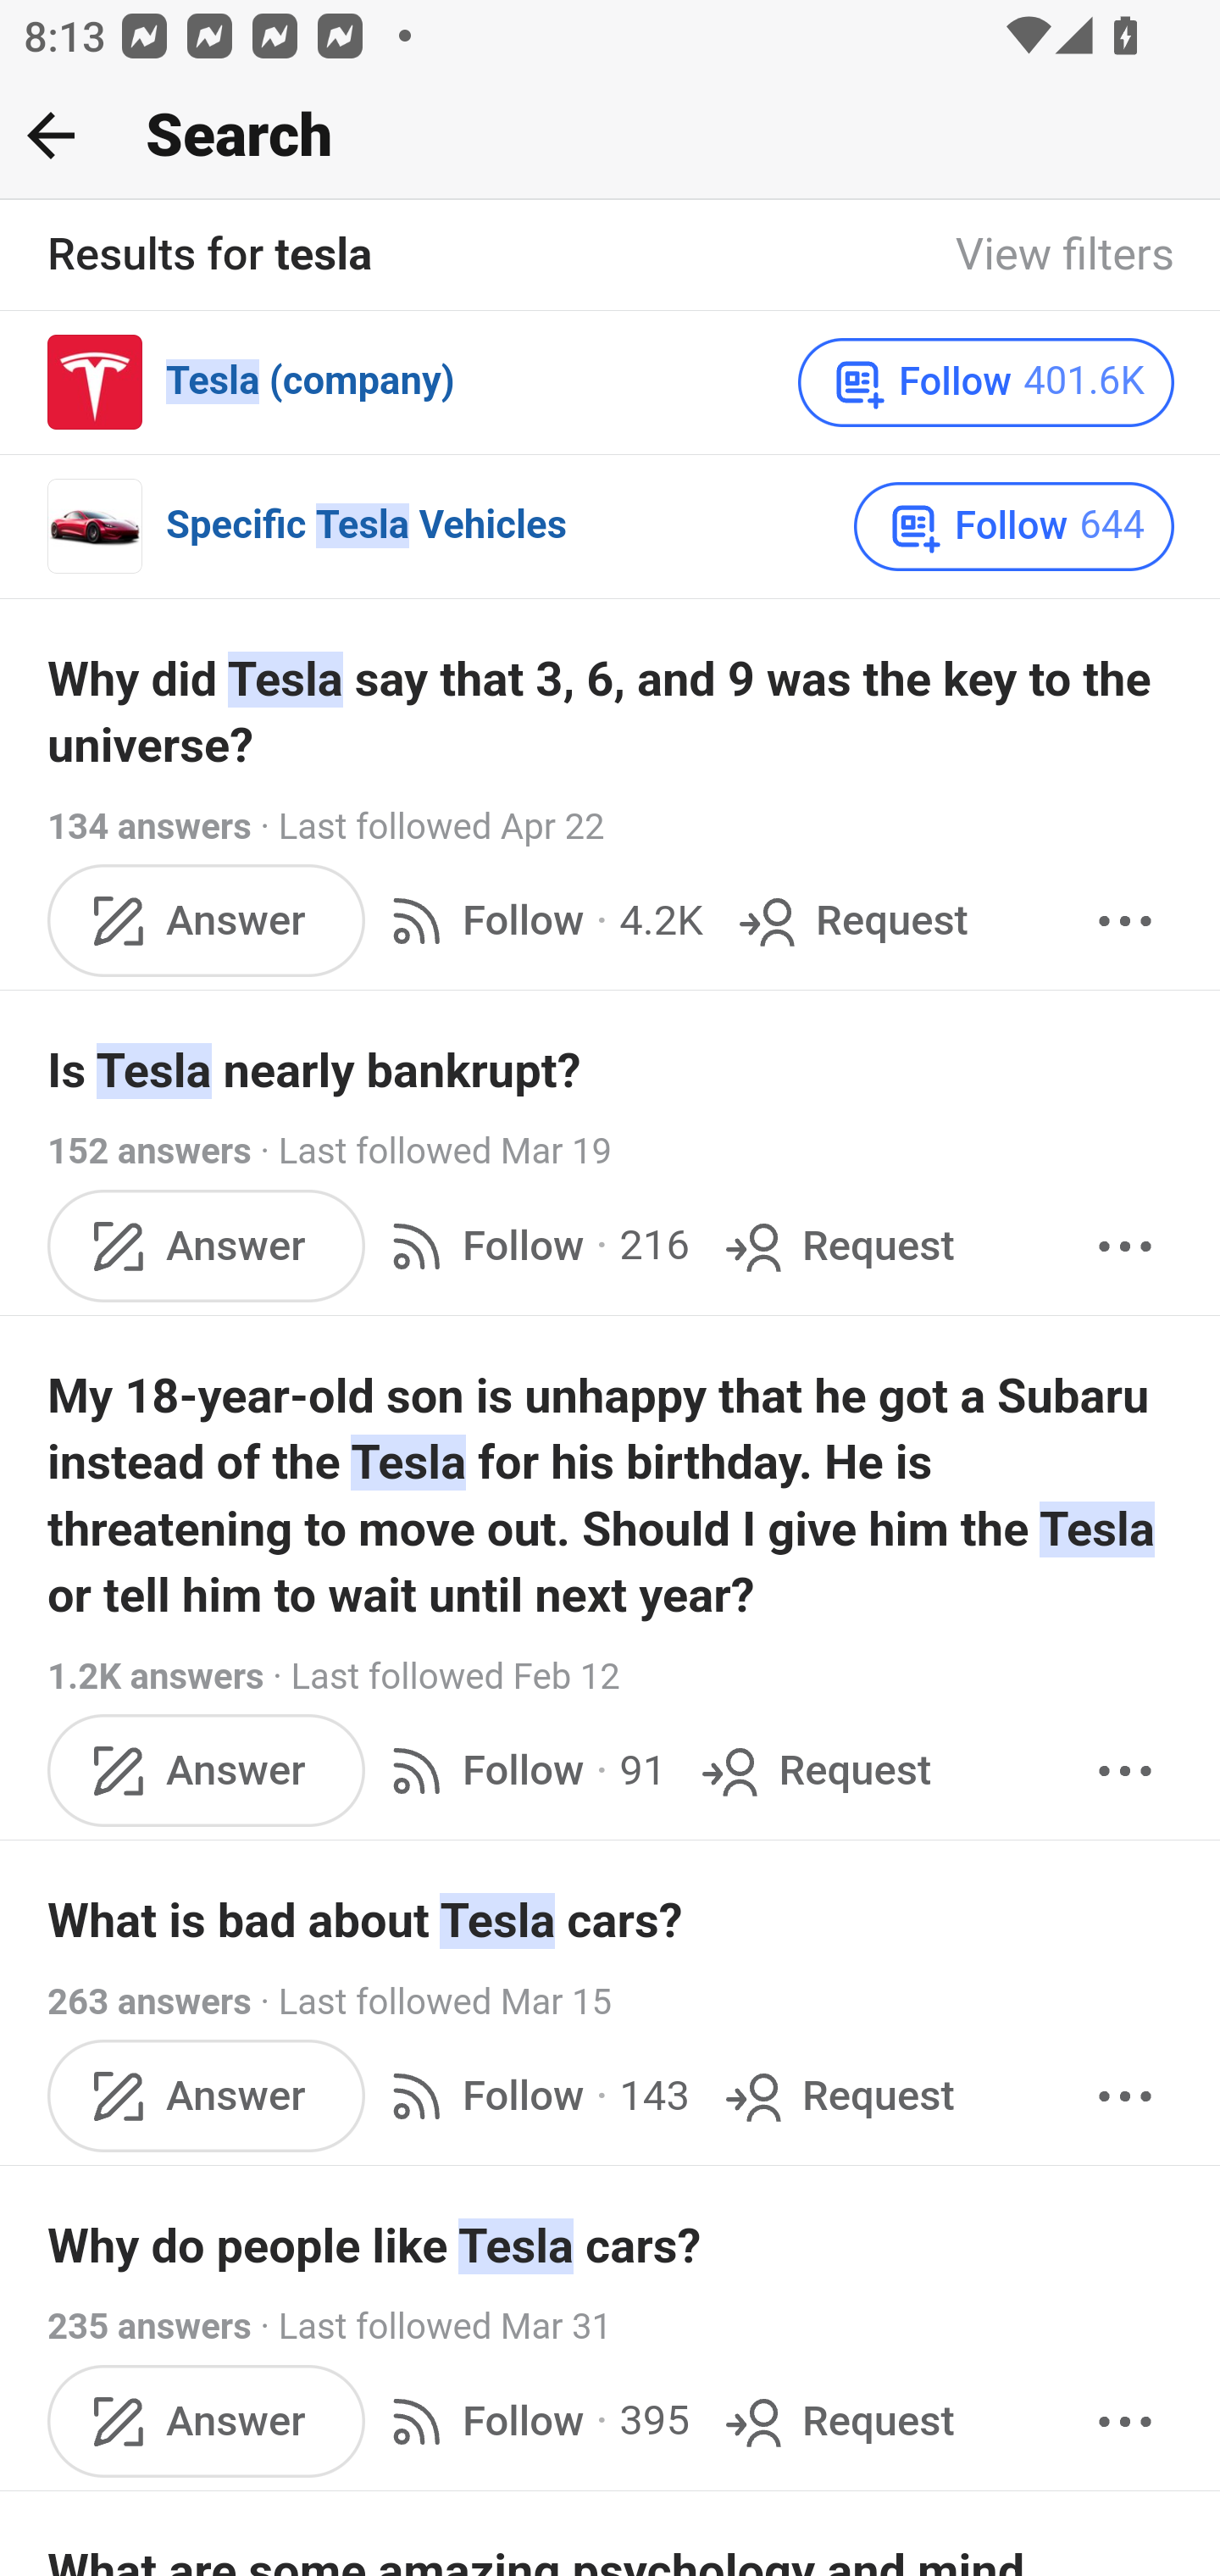  What do you see at coordinates (207, 1246) in the screenshot?
I see `Answer` at bounding box center [207, 1246].